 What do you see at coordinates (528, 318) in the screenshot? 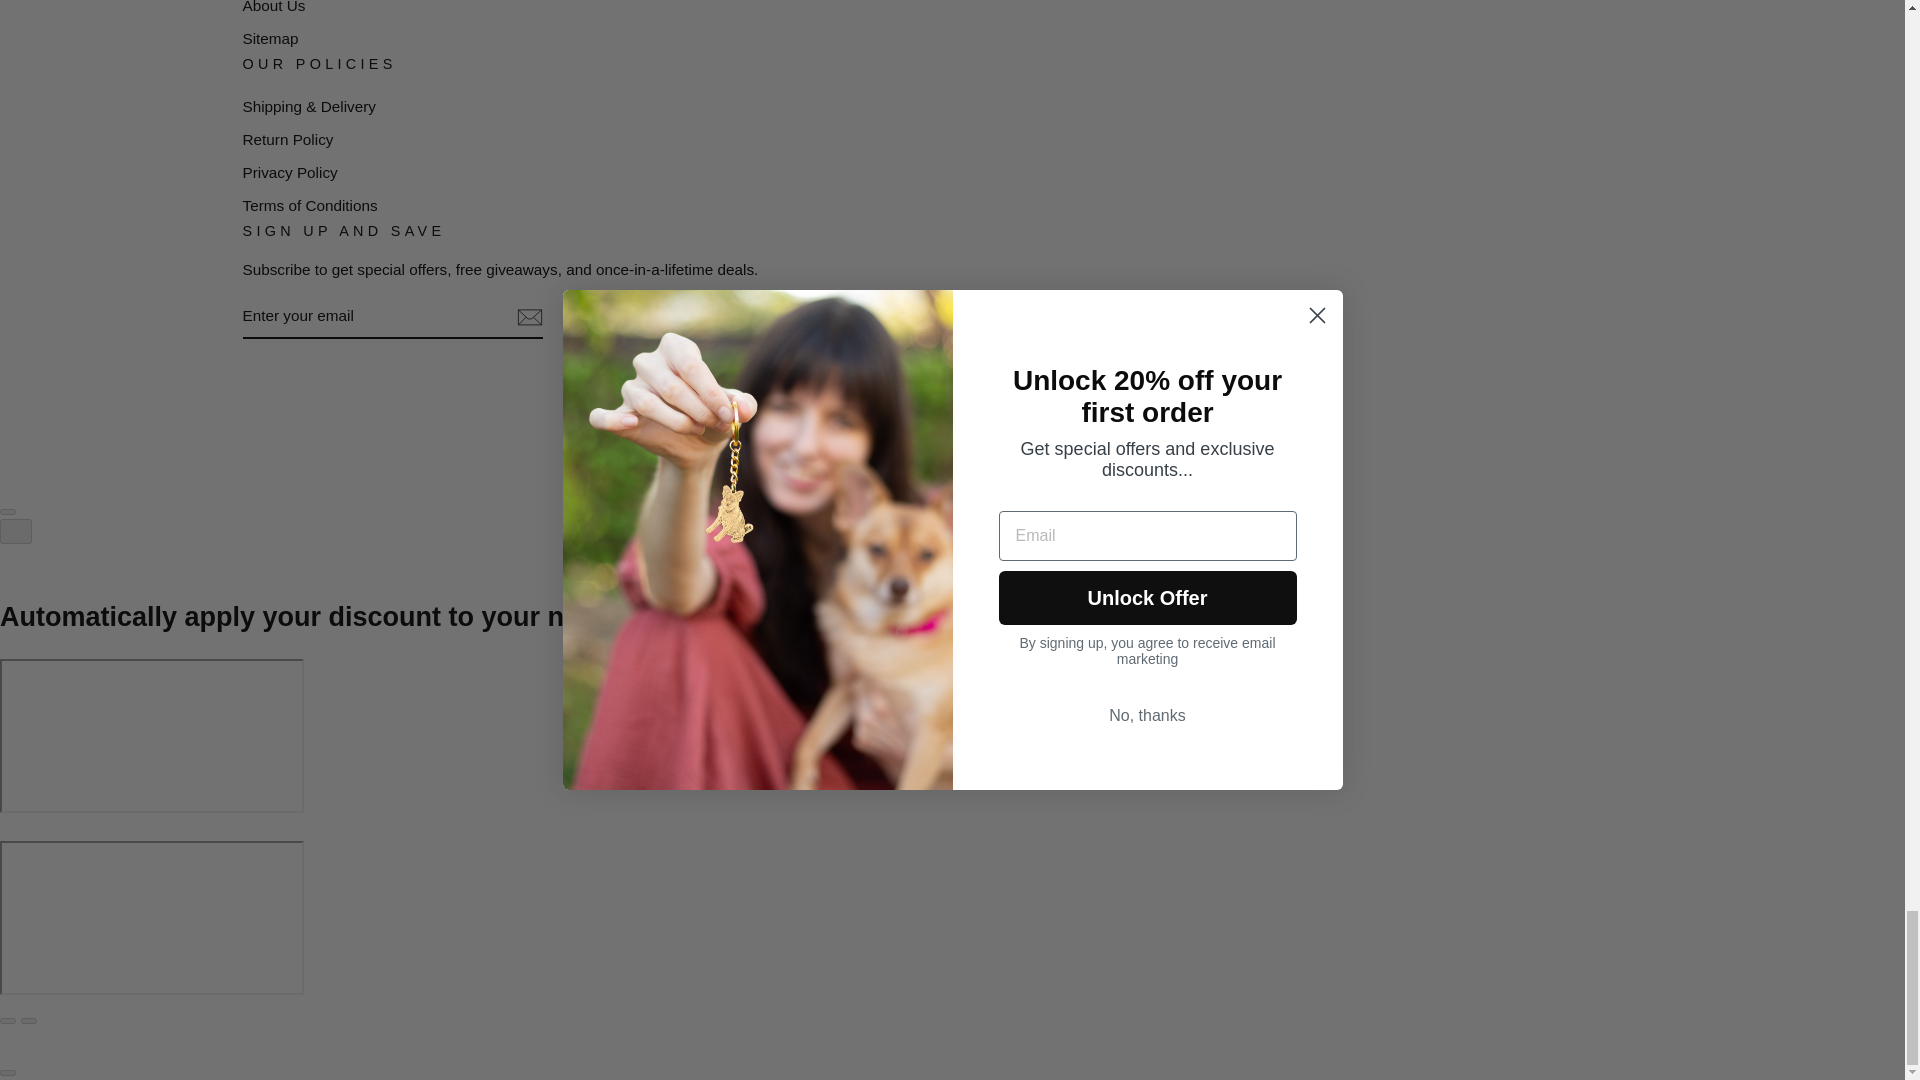
I see `icon-email` at bounding box center [528, 318].